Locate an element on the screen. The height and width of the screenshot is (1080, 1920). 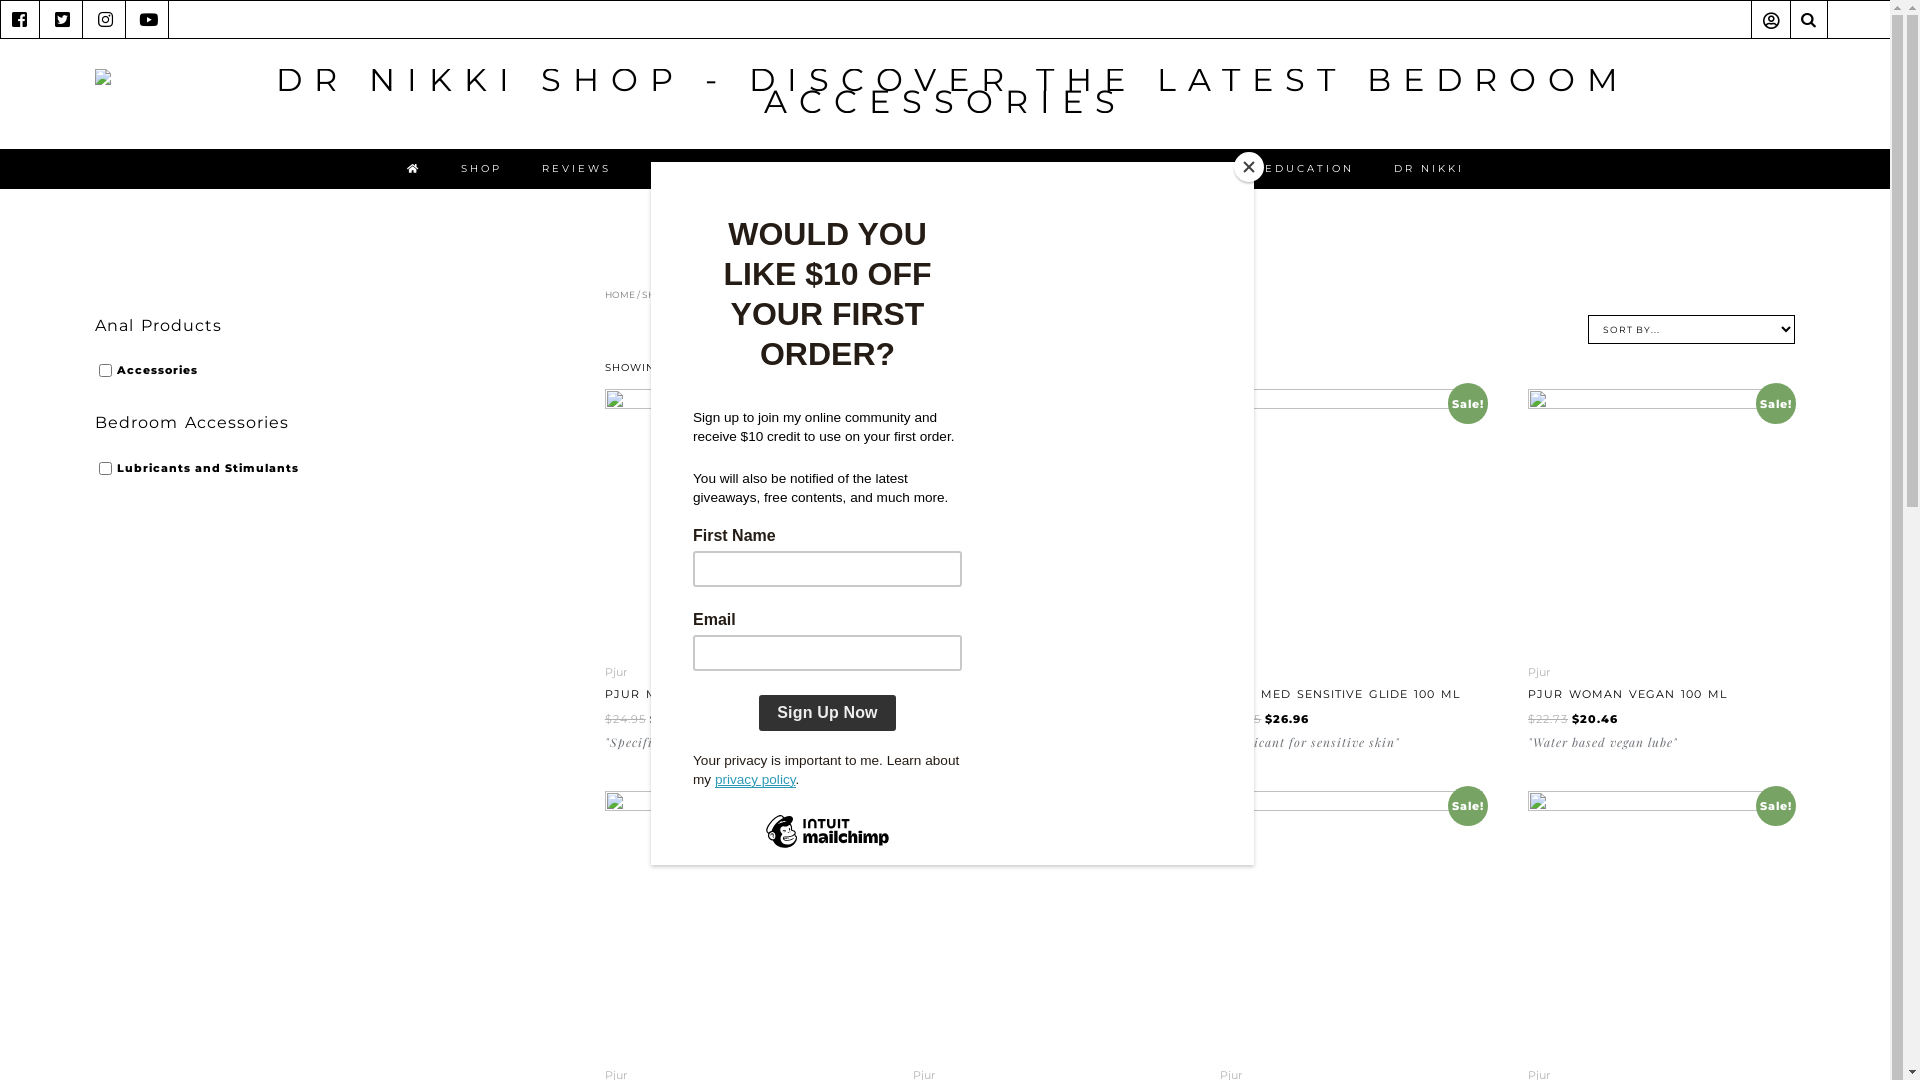
Sale! is located at coordinates (1352, 922).